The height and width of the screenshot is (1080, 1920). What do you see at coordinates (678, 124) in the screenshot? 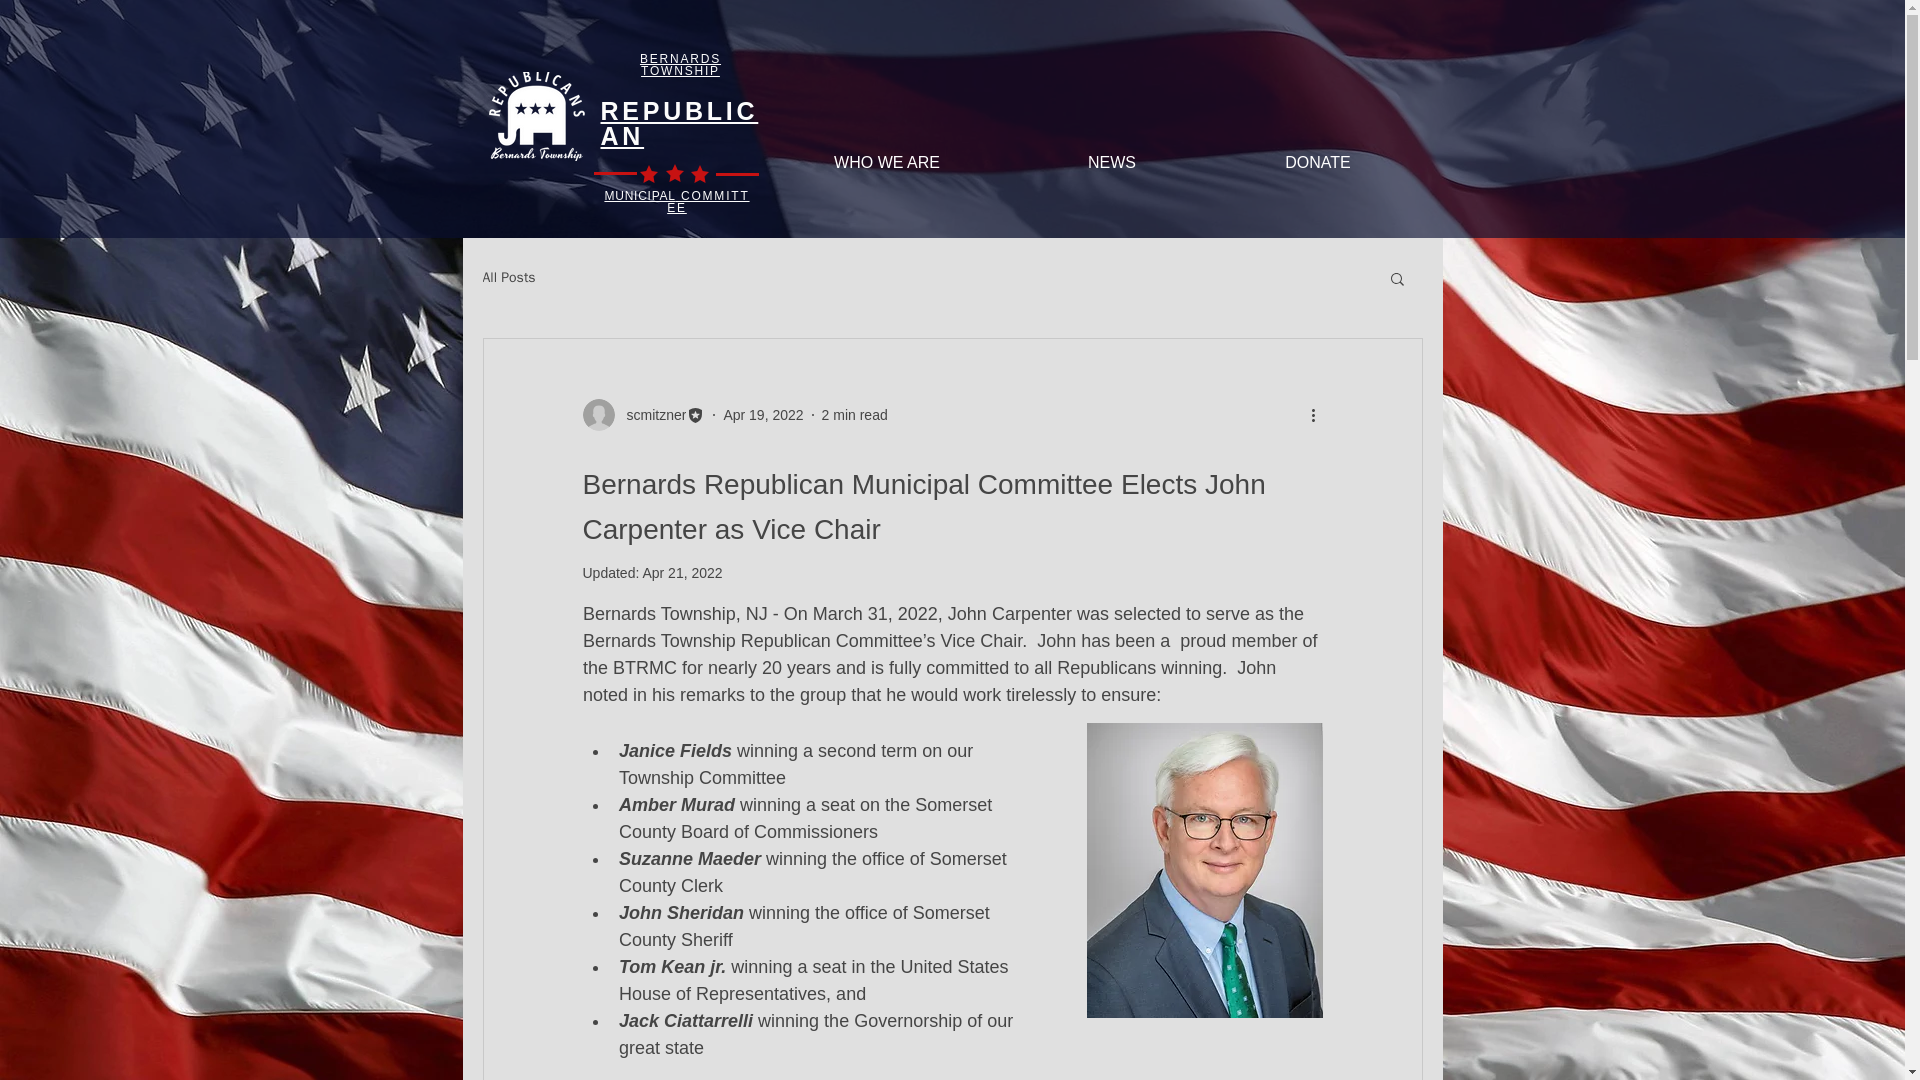
I see `REPUBLICAN` at bounding box center [678, 124].